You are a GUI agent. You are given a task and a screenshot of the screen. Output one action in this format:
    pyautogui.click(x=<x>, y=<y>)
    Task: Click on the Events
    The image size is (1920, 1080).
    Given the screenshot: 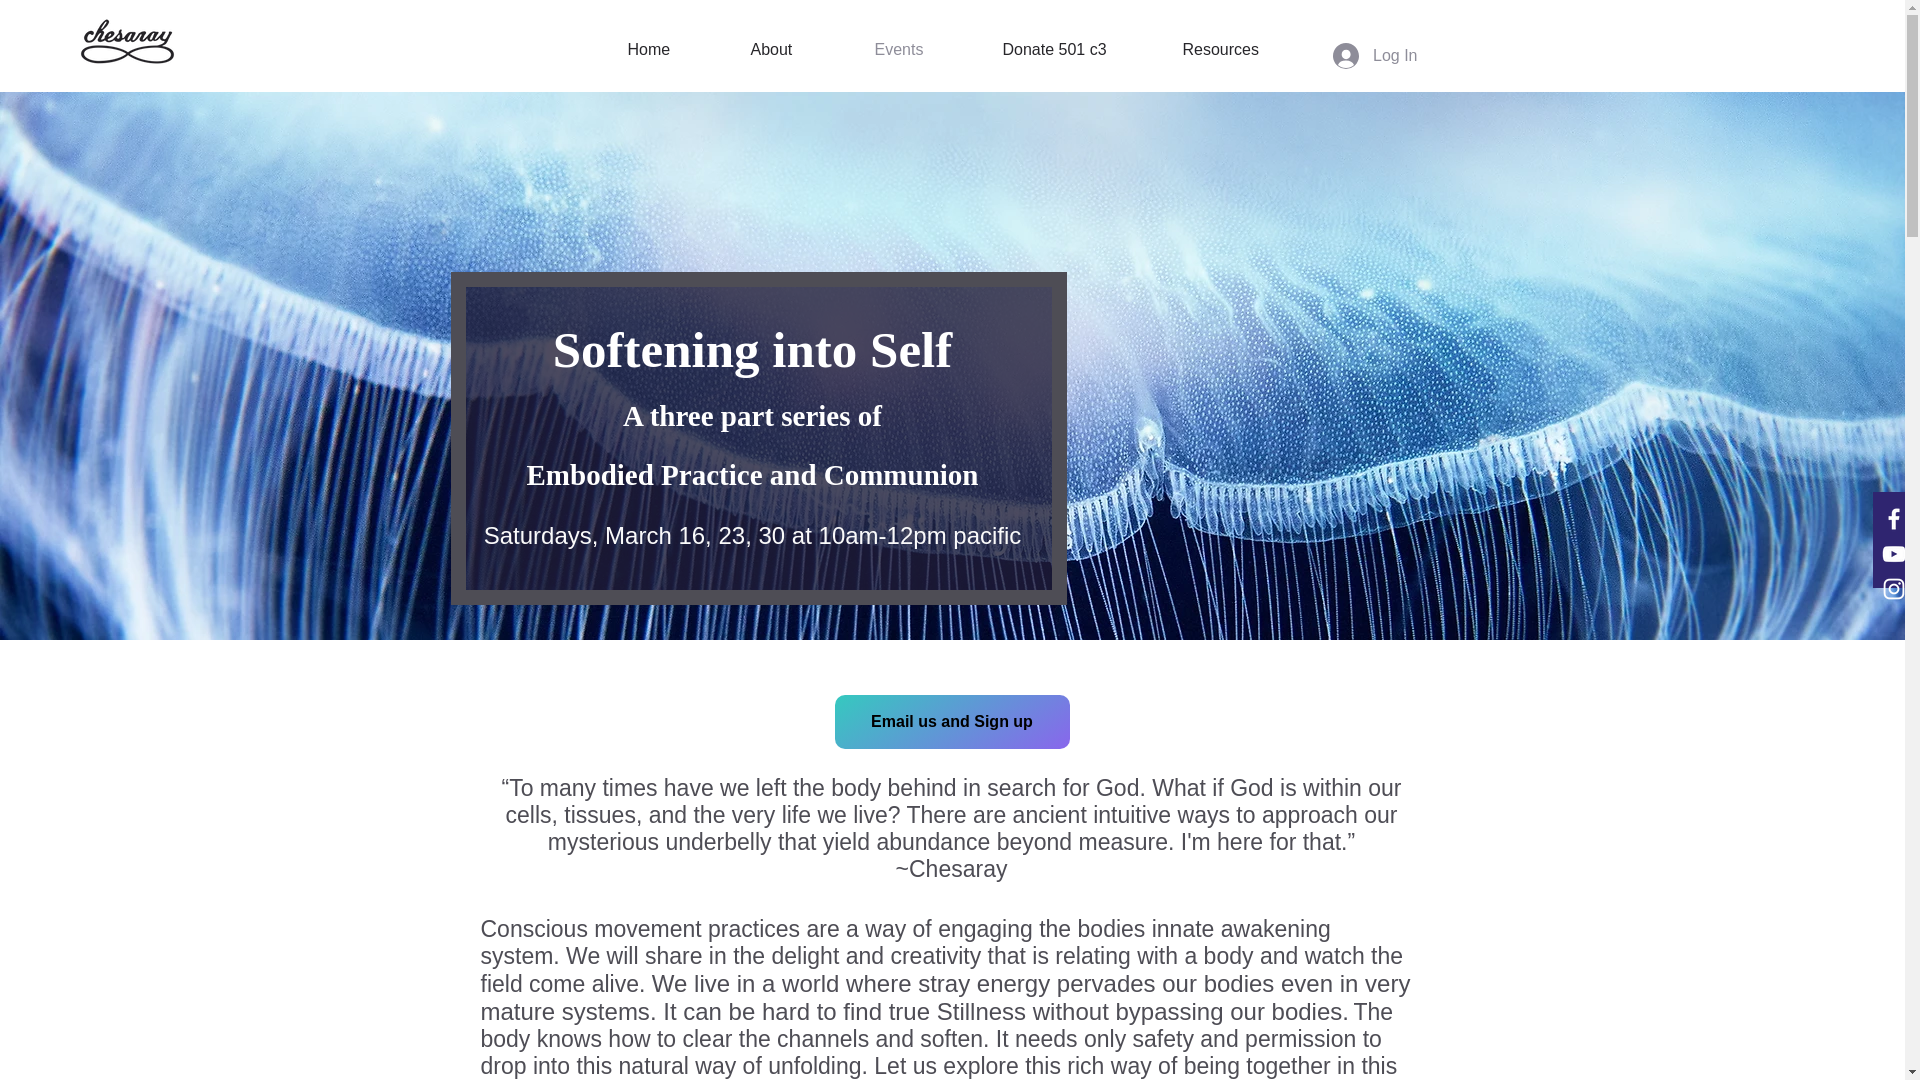 What is the action you would take?
    pyautogui.click(x=924, y=49)
    